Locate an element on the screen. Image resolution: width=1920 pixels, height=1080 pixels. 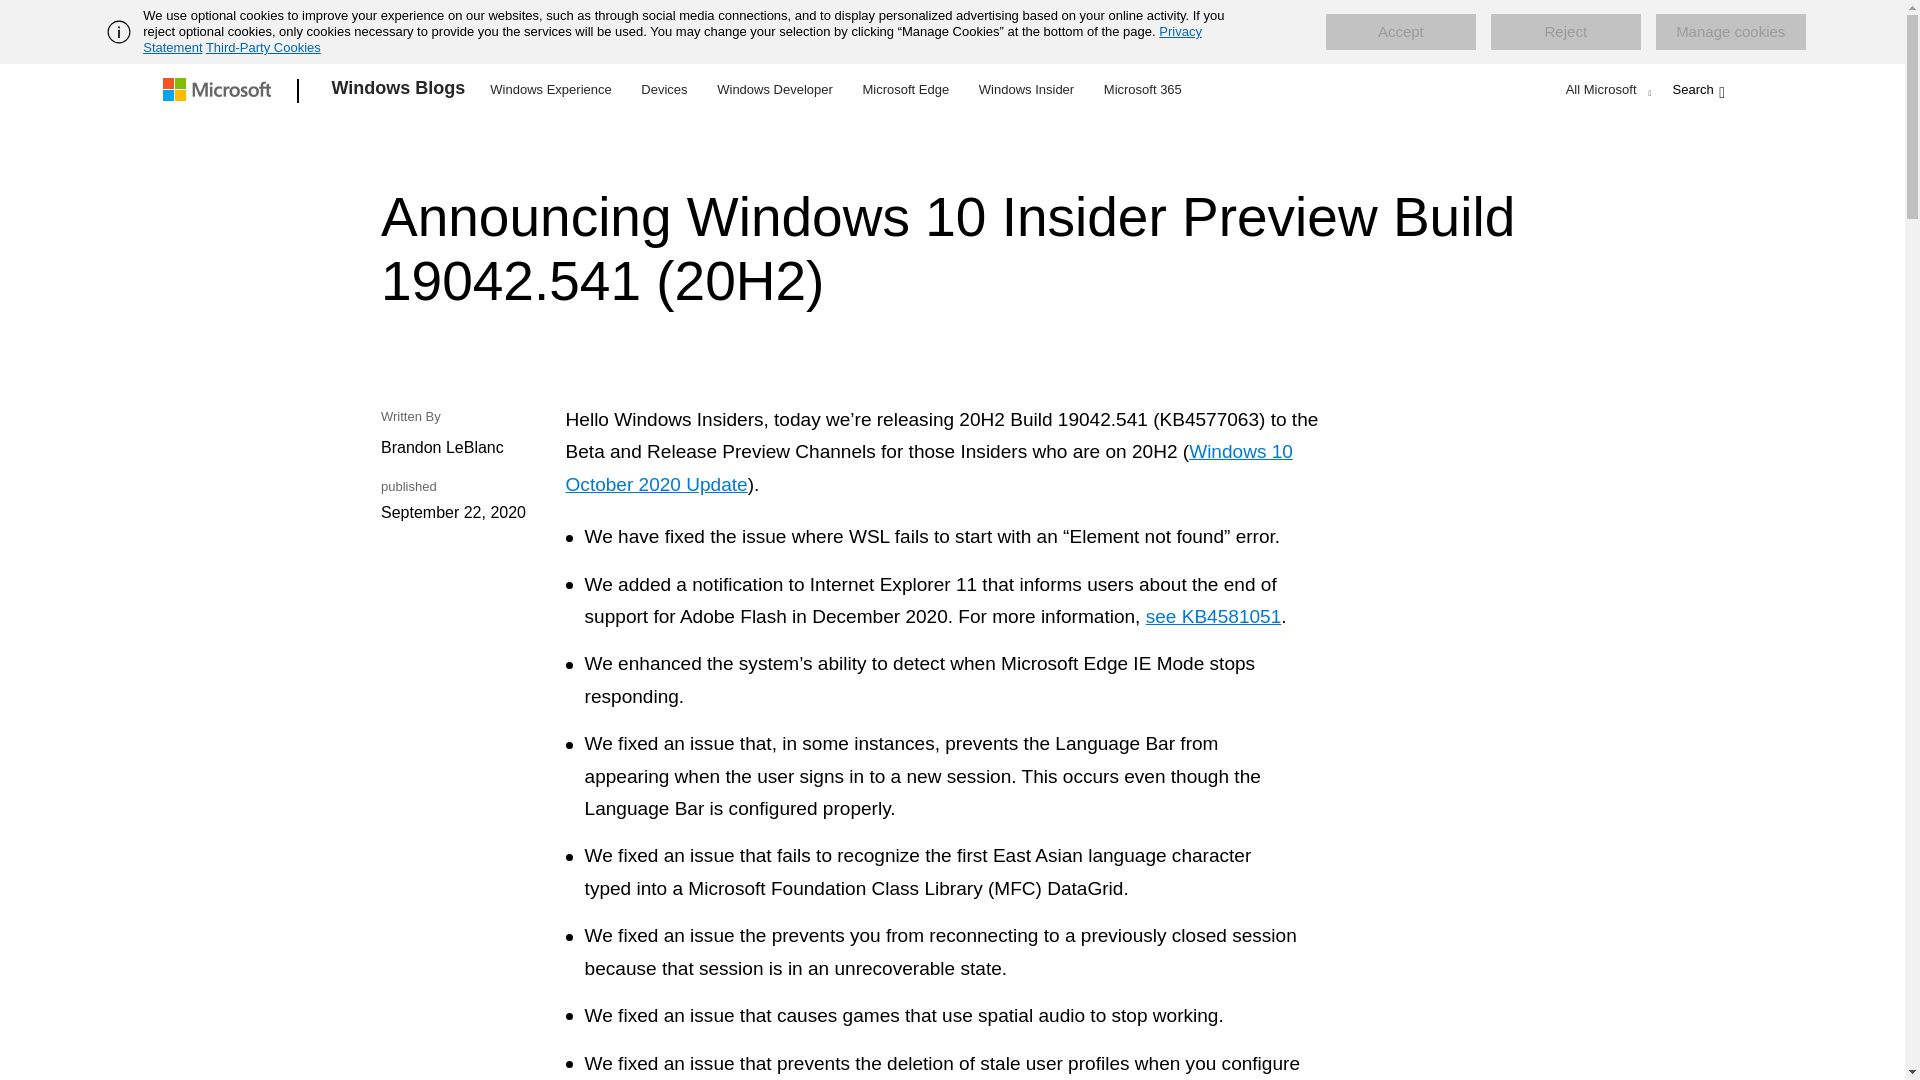
Accept is located at coordinates (1401, 32).